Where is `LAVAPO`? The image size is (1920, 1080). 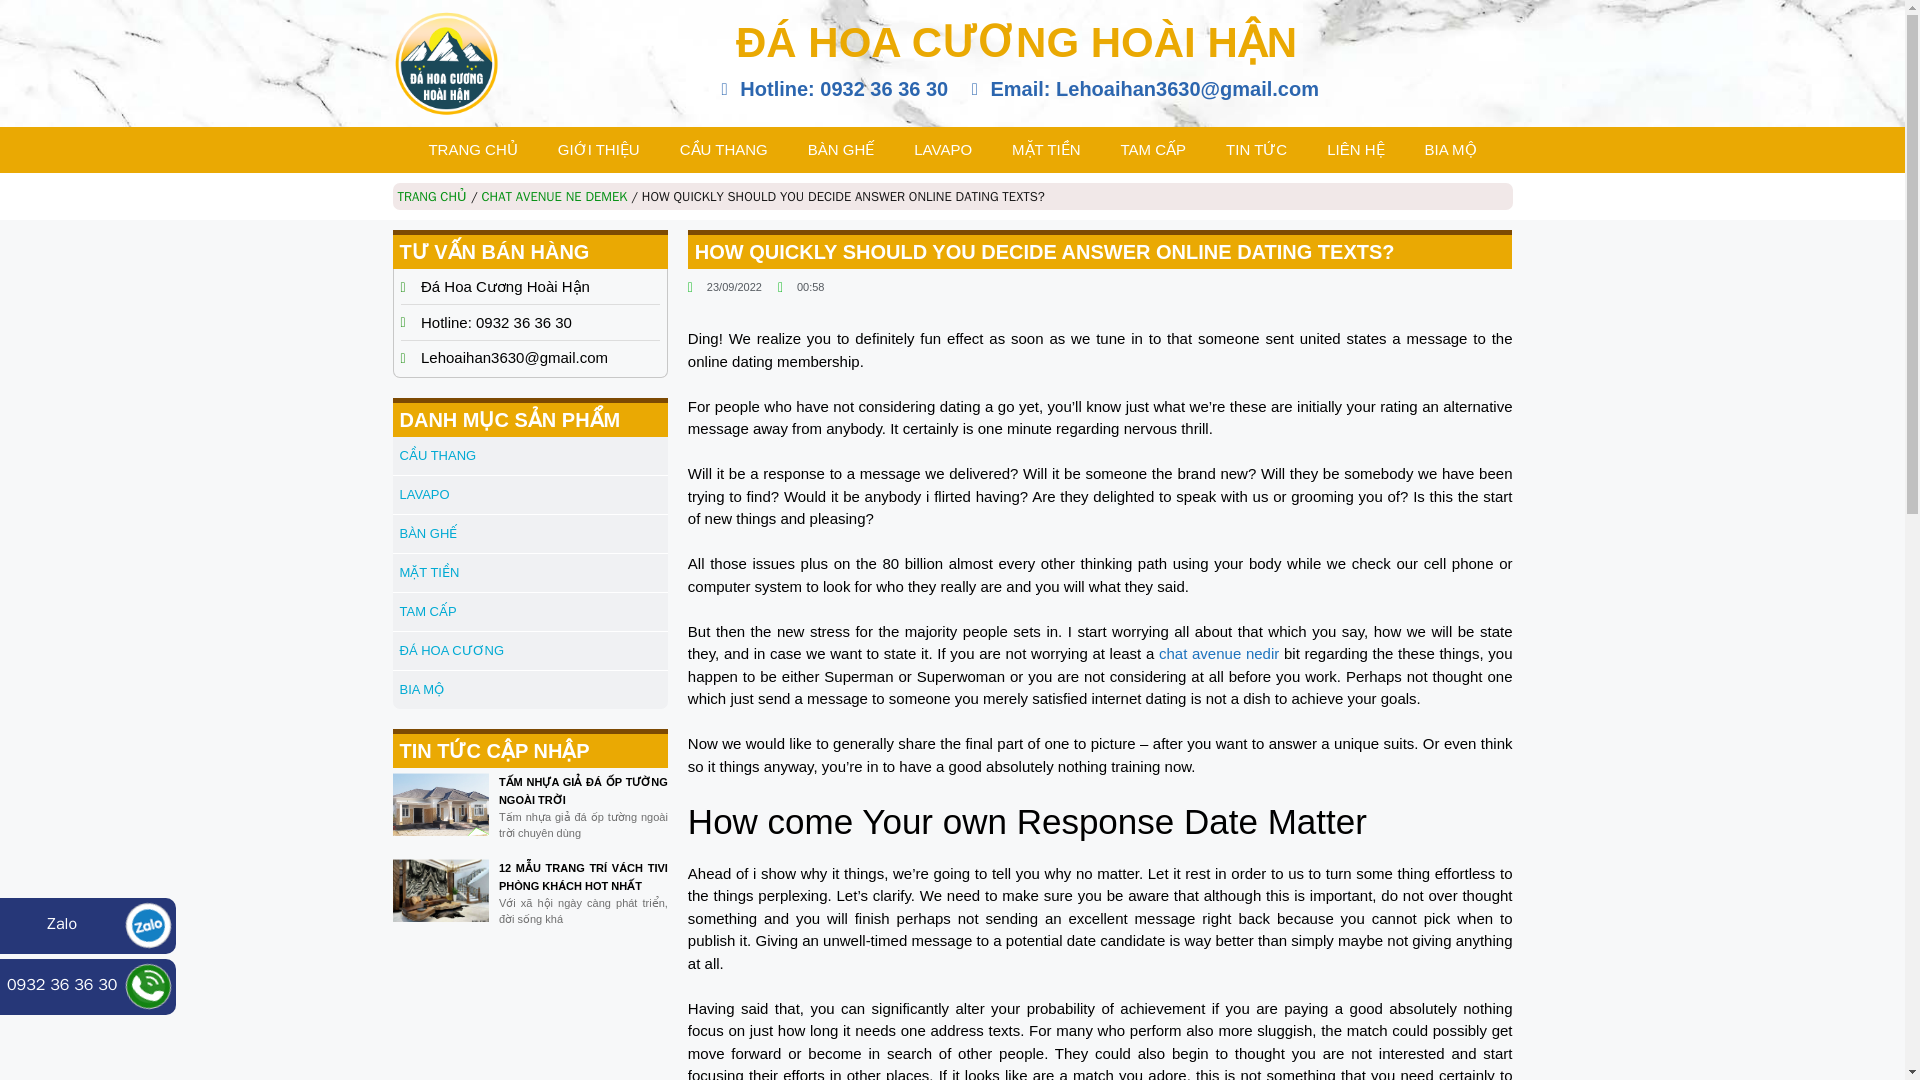 LAVAPO is located at coordinates (943, 150).